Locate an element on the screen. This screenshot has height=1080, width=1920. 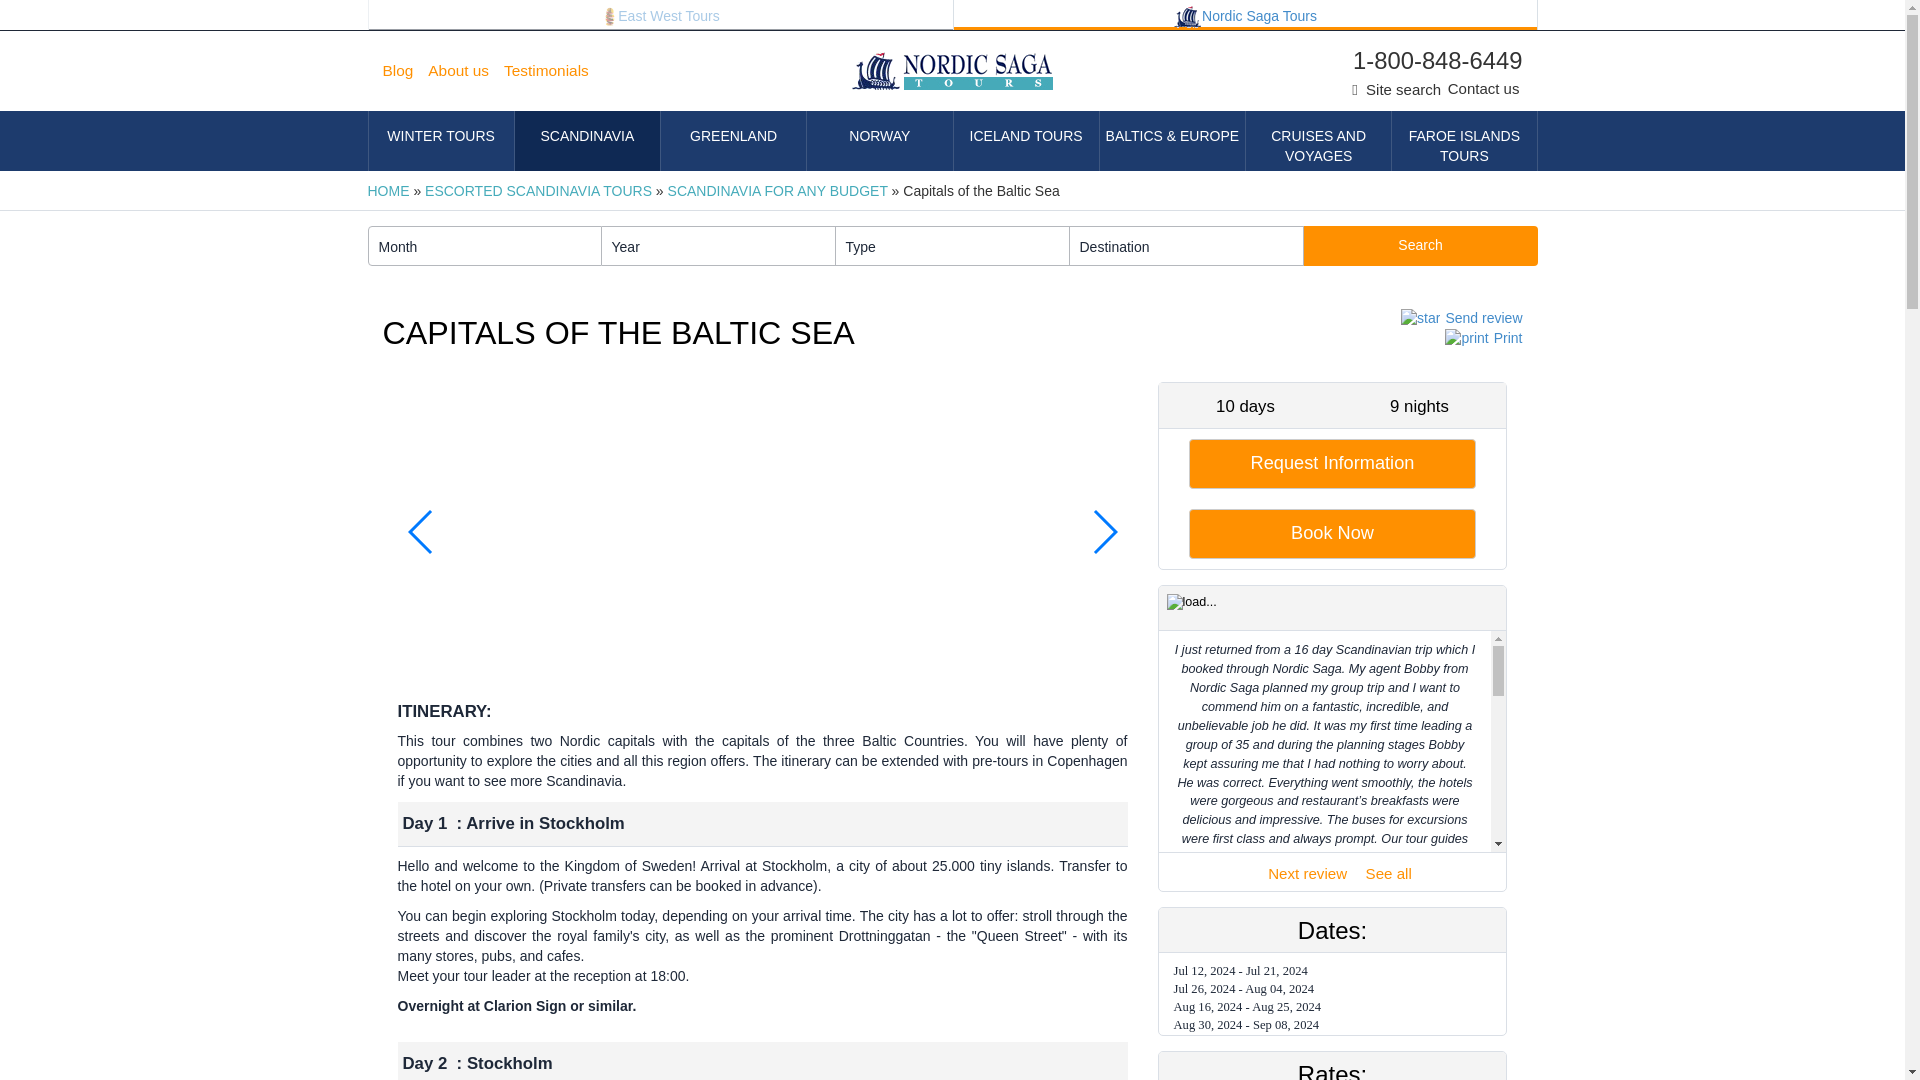
1-800-848-6449 is located at coordinates (1422, 60).